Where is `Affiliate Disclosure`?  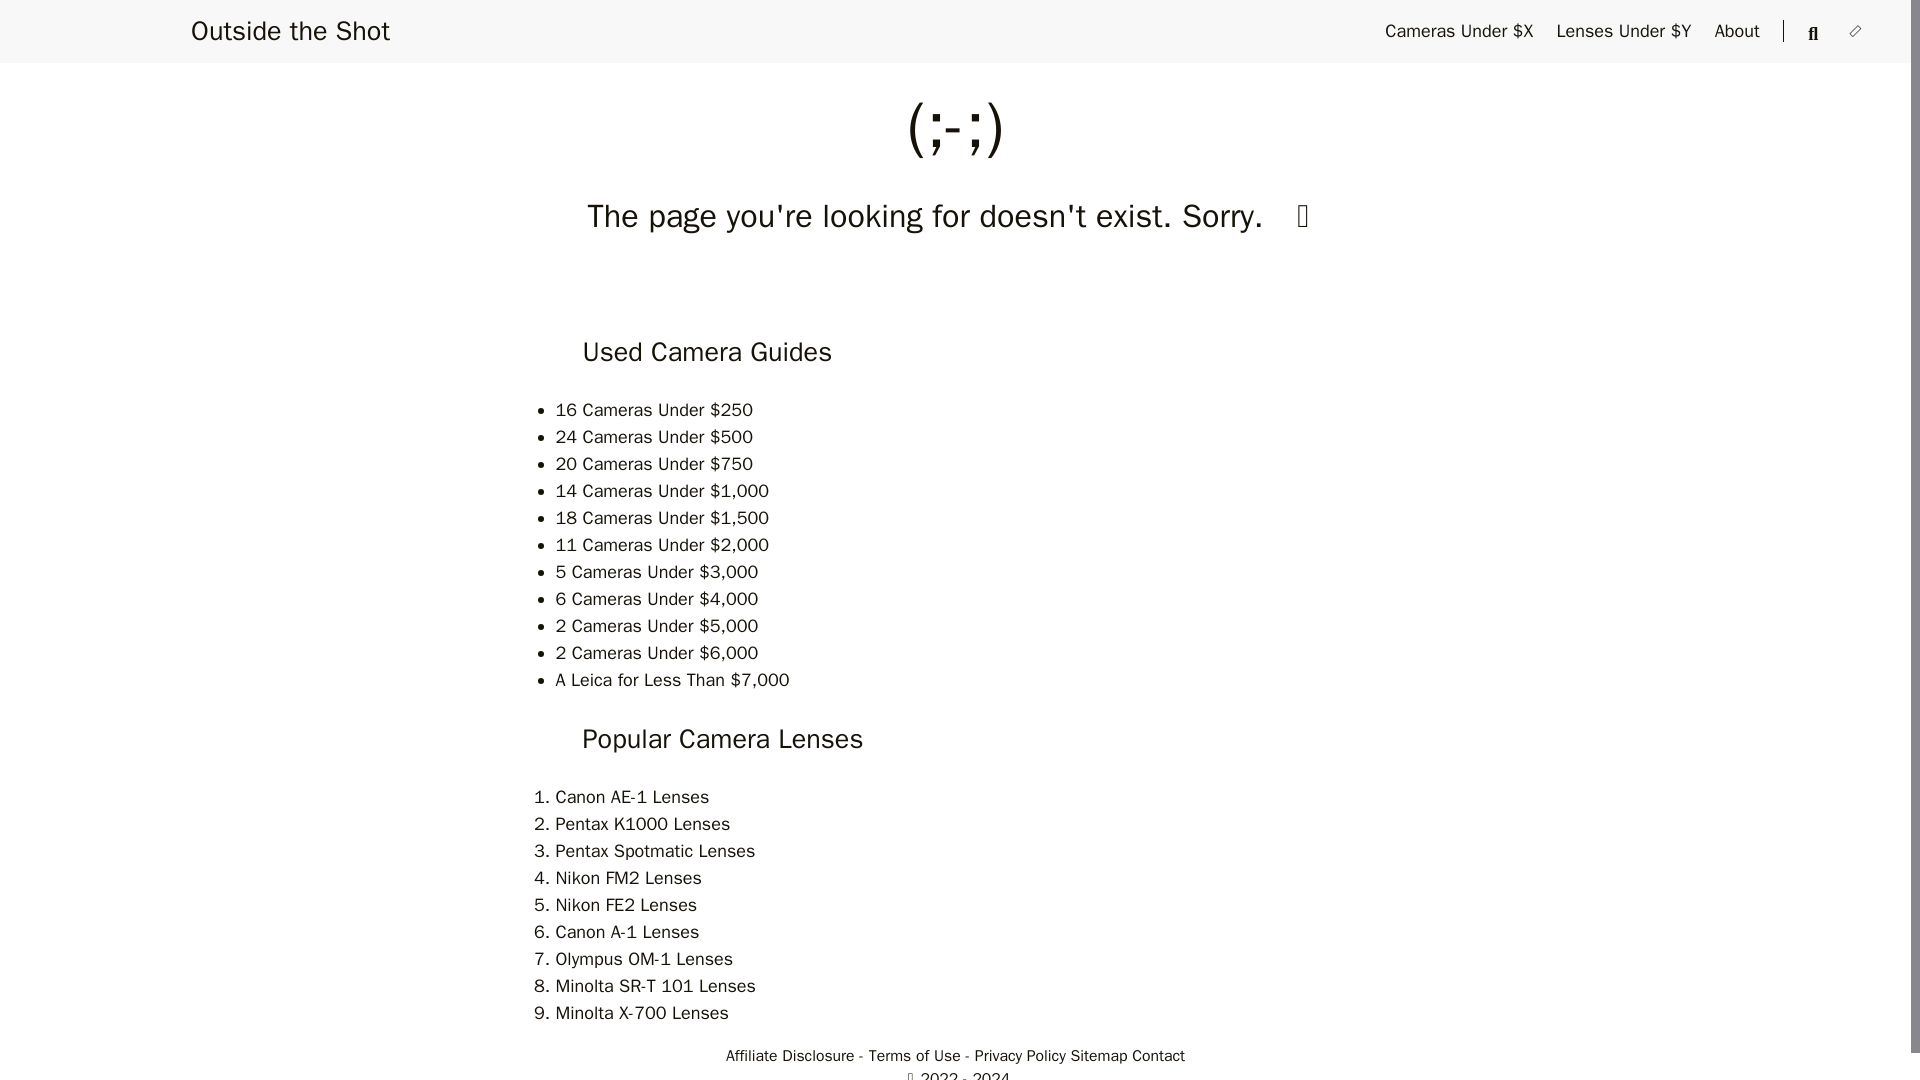 Affiliate Disclosure is located at coordinates (794, 1056).